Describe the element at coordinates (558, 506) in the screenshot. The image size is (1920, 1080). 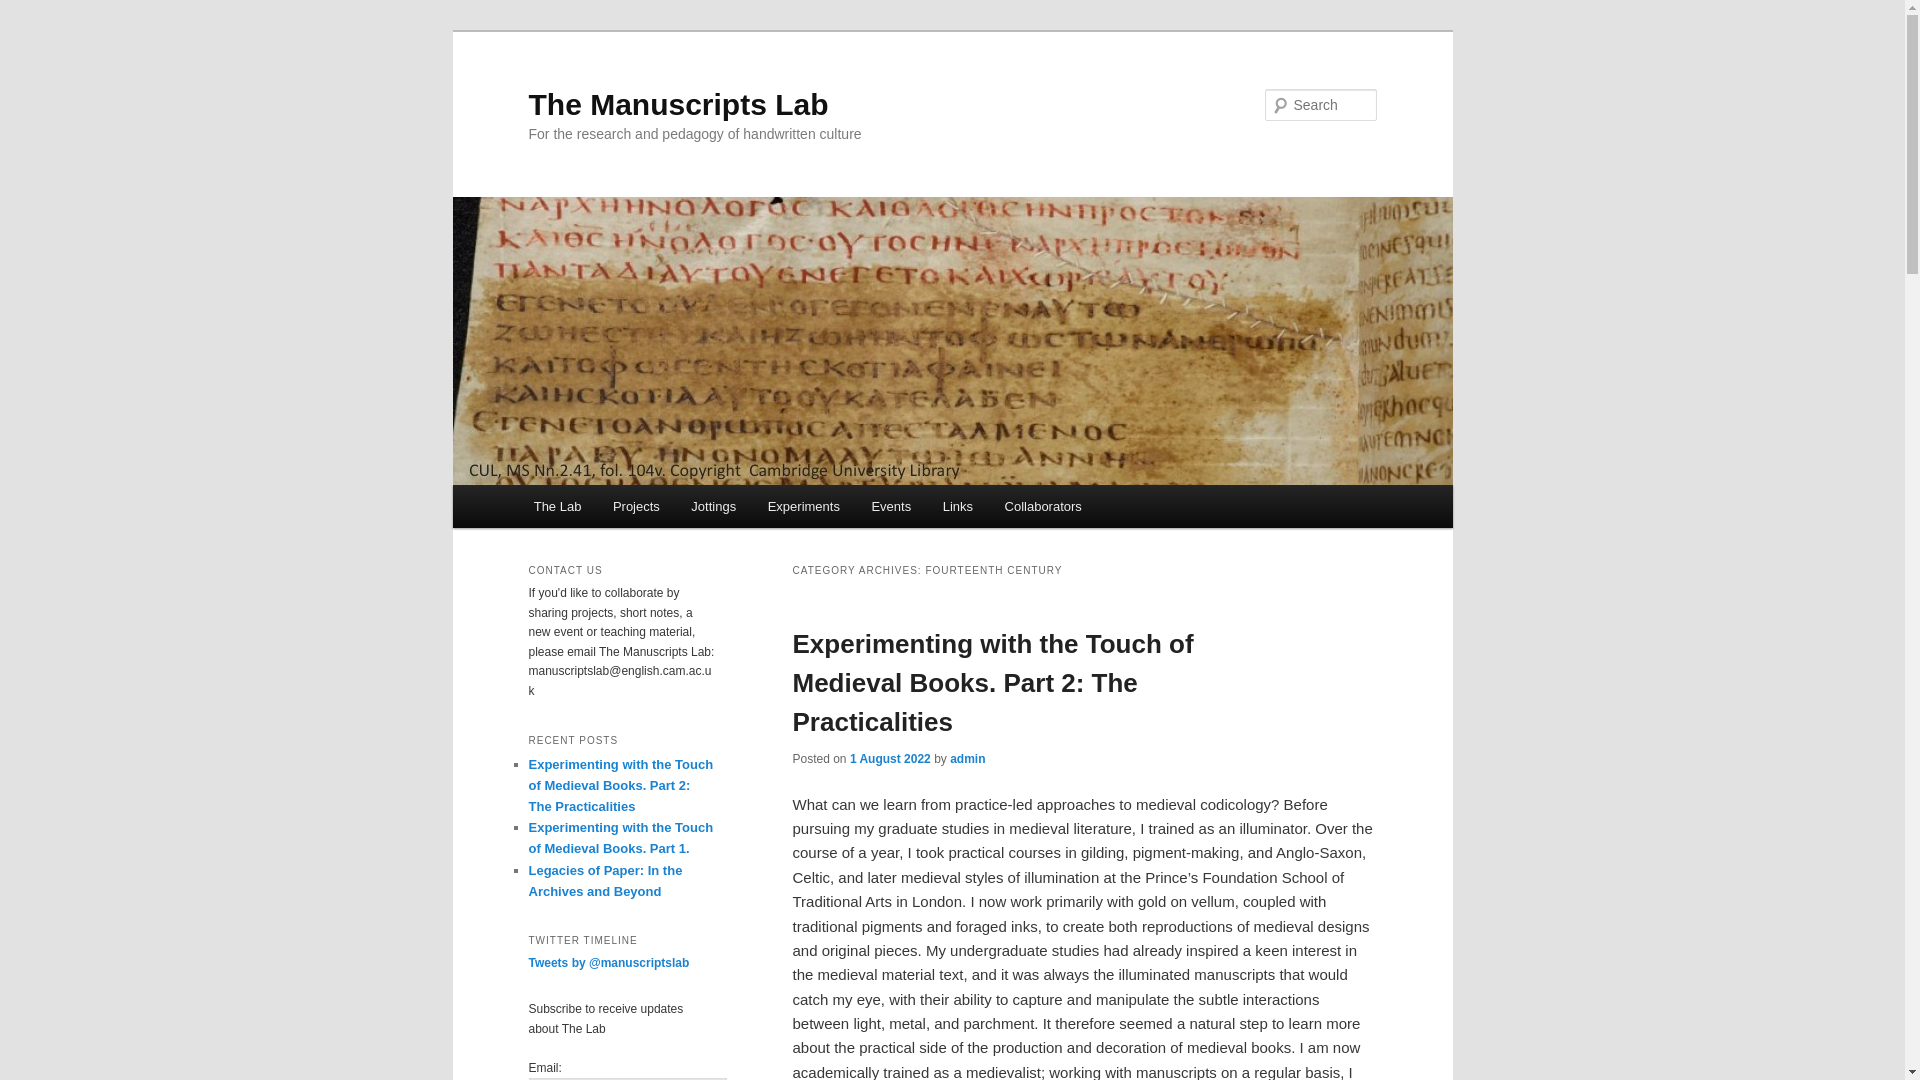
I see `The Lab` at that location.